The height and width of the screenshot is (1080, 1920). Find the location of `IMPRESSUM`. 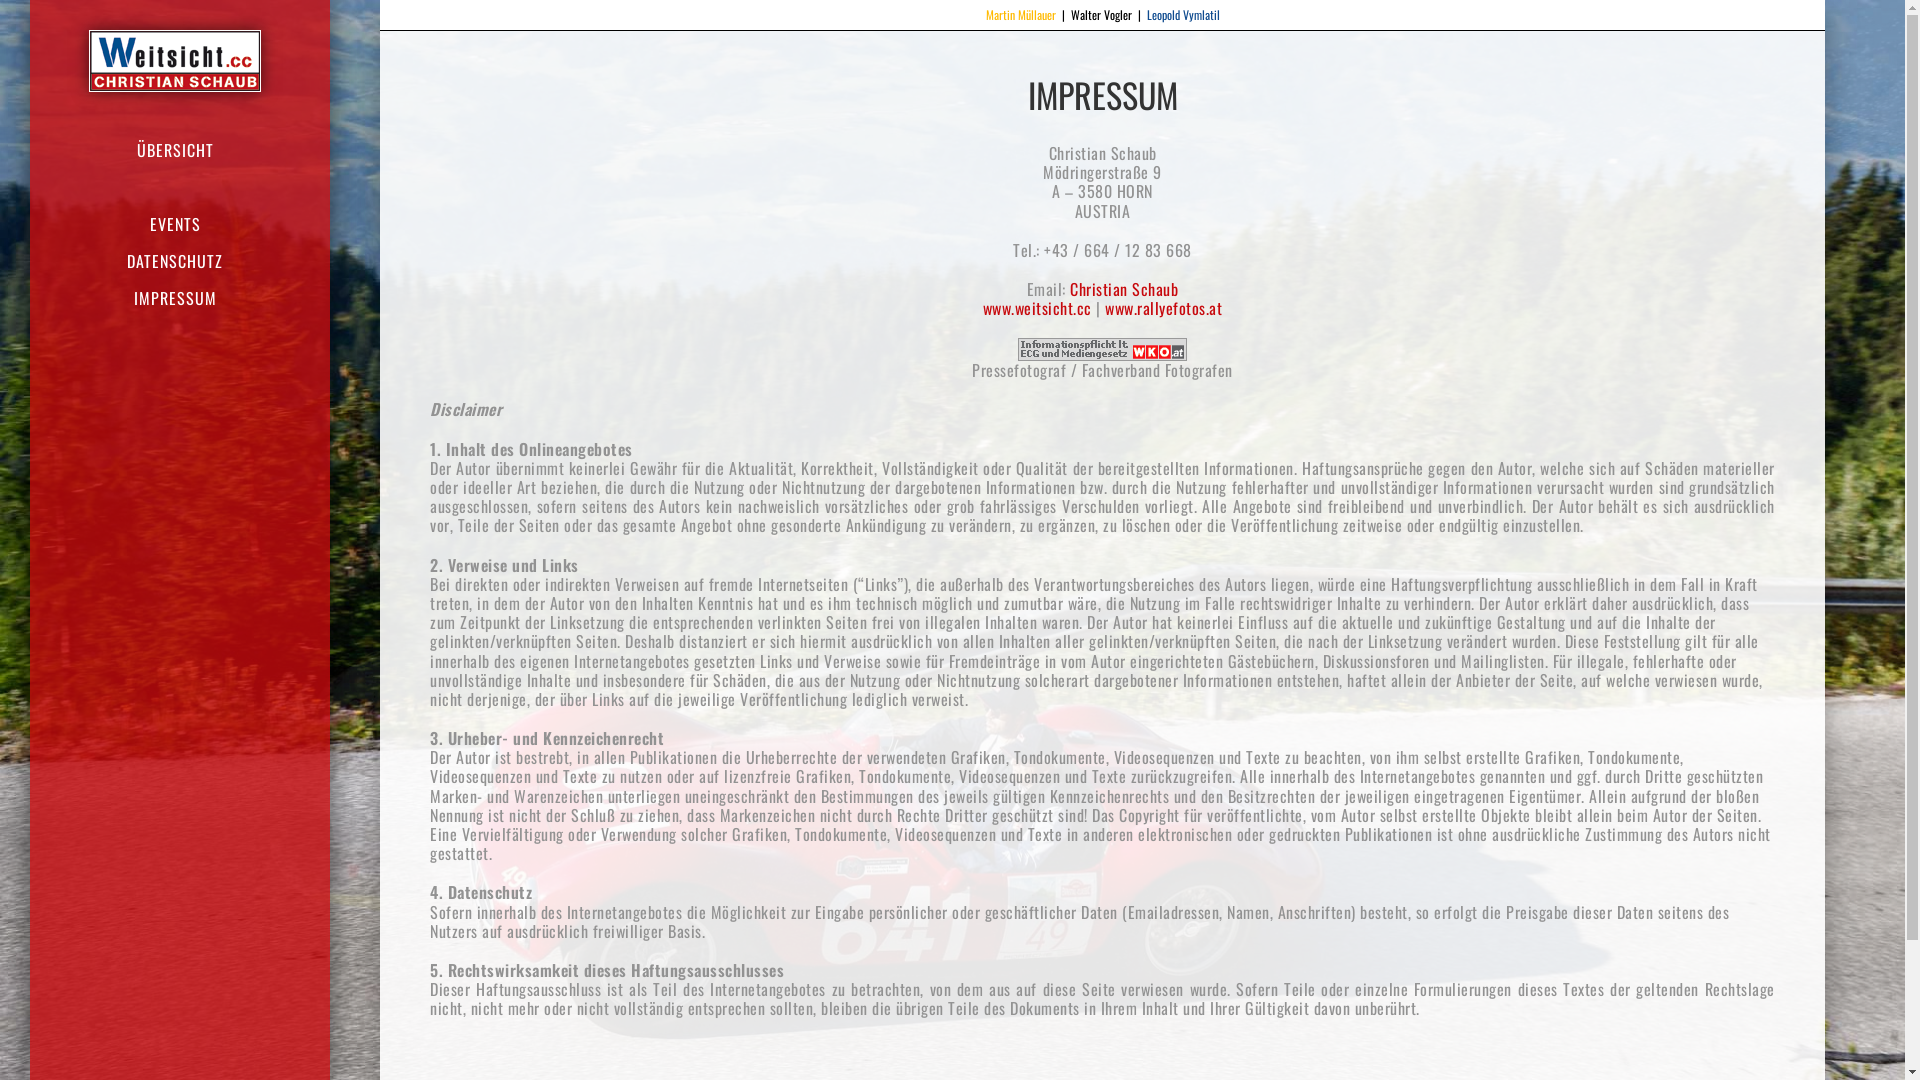

IMPRESSUM is located at coordinates (180, 298).